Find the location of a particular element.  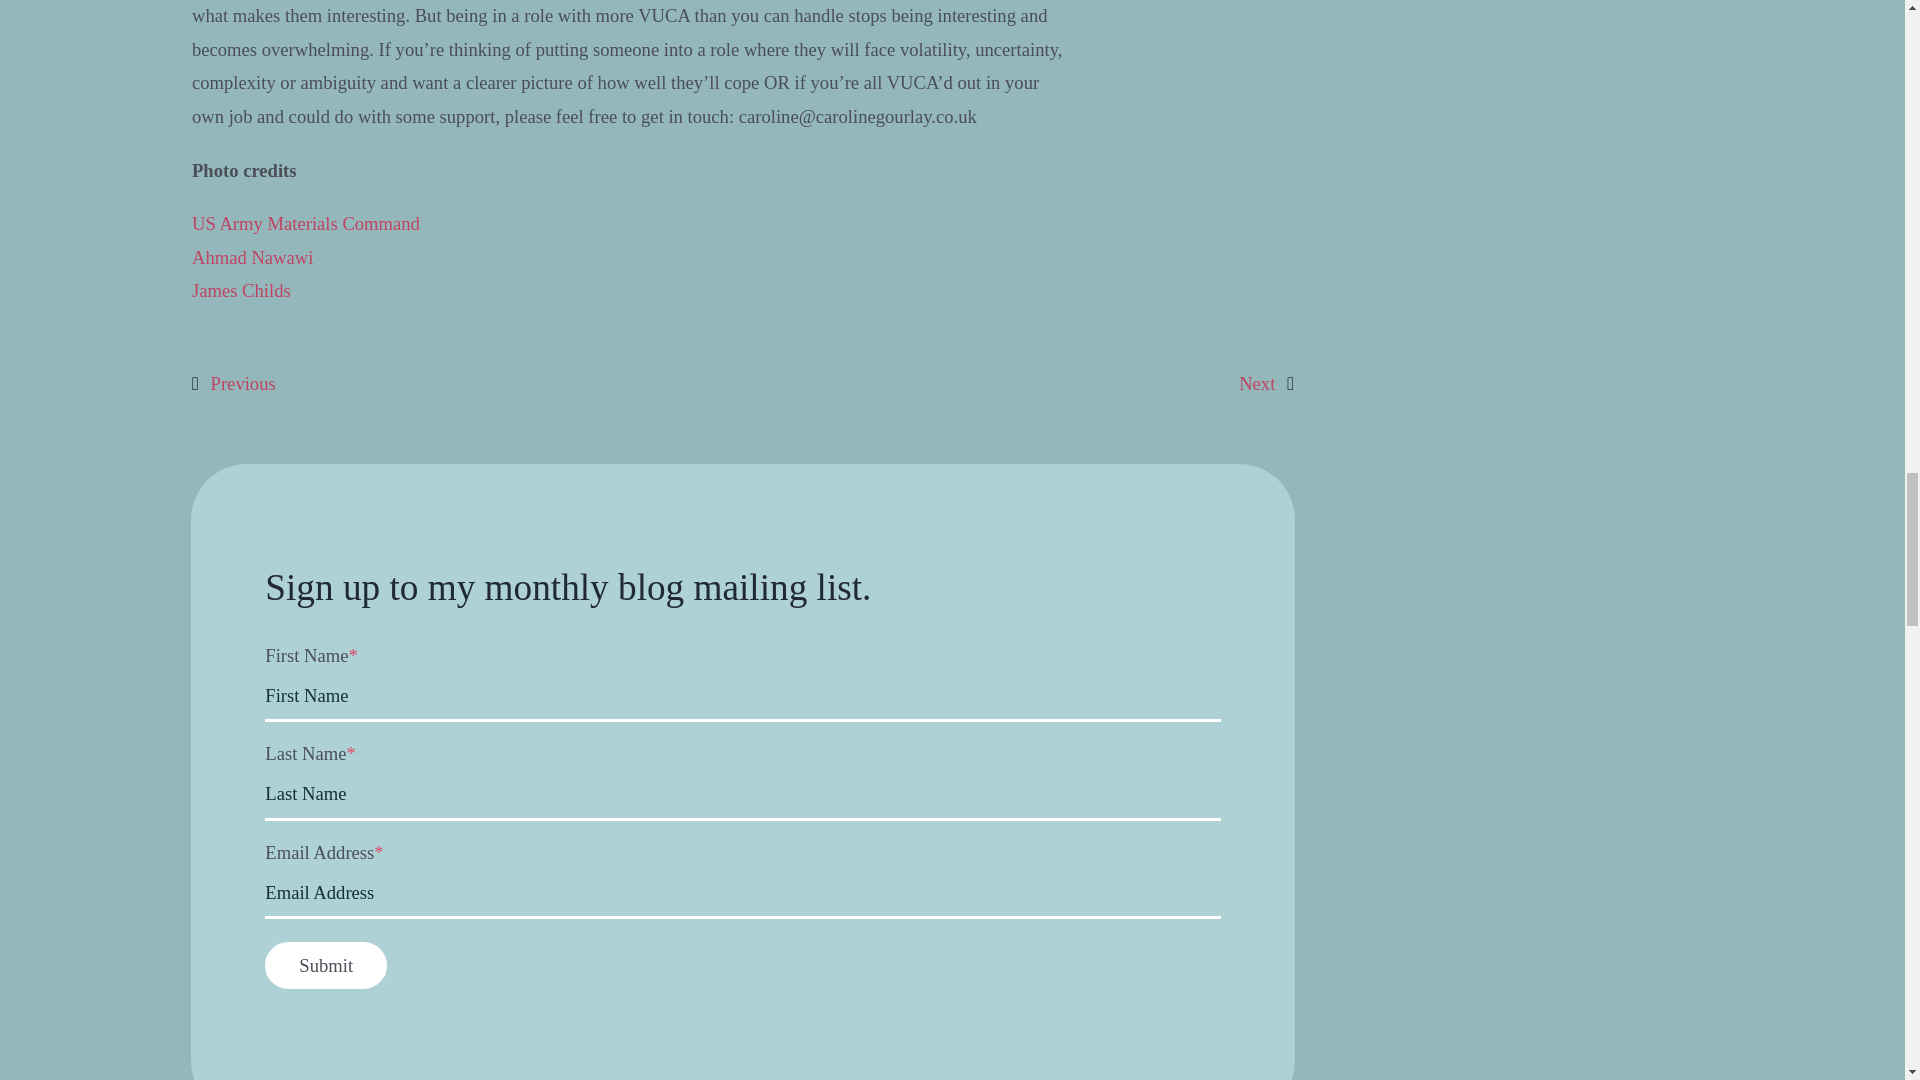

Submit is located at coordinates (326, 965).